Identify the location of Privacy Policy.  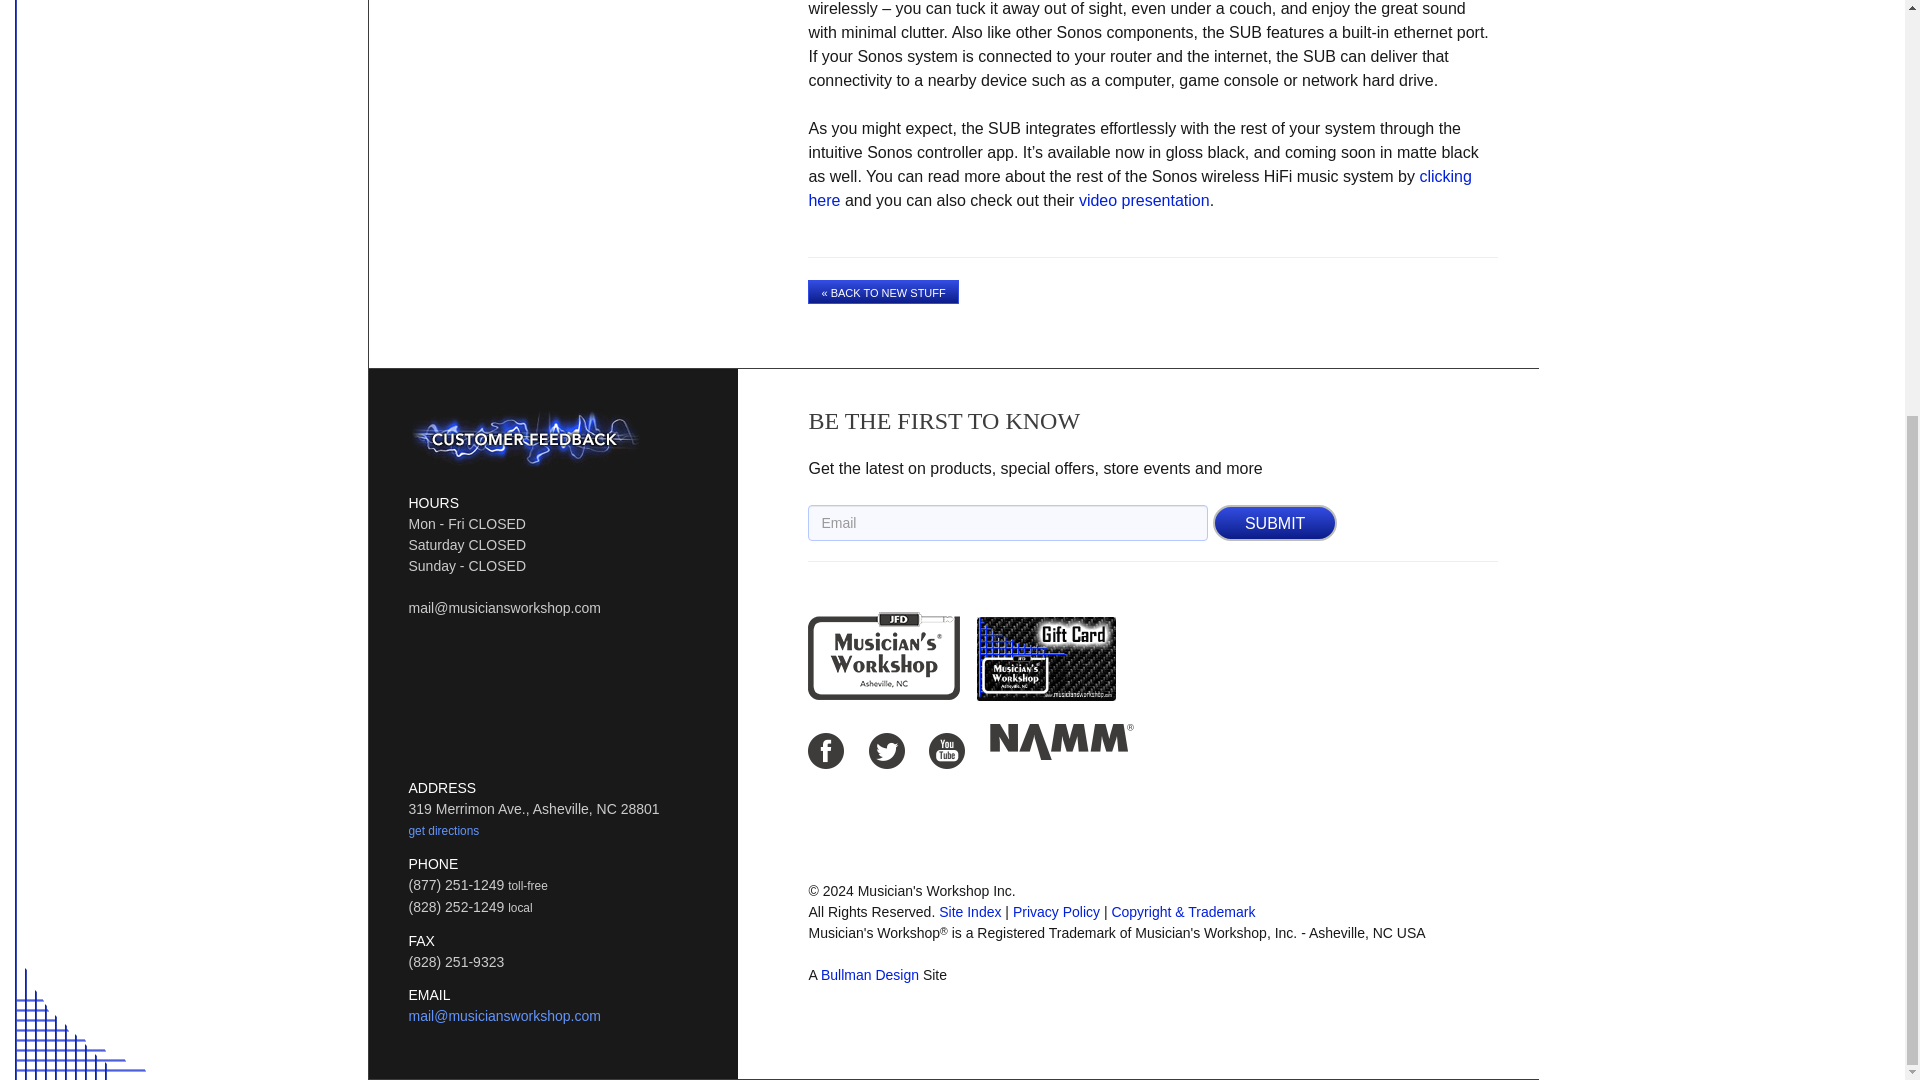
(1056, 912).